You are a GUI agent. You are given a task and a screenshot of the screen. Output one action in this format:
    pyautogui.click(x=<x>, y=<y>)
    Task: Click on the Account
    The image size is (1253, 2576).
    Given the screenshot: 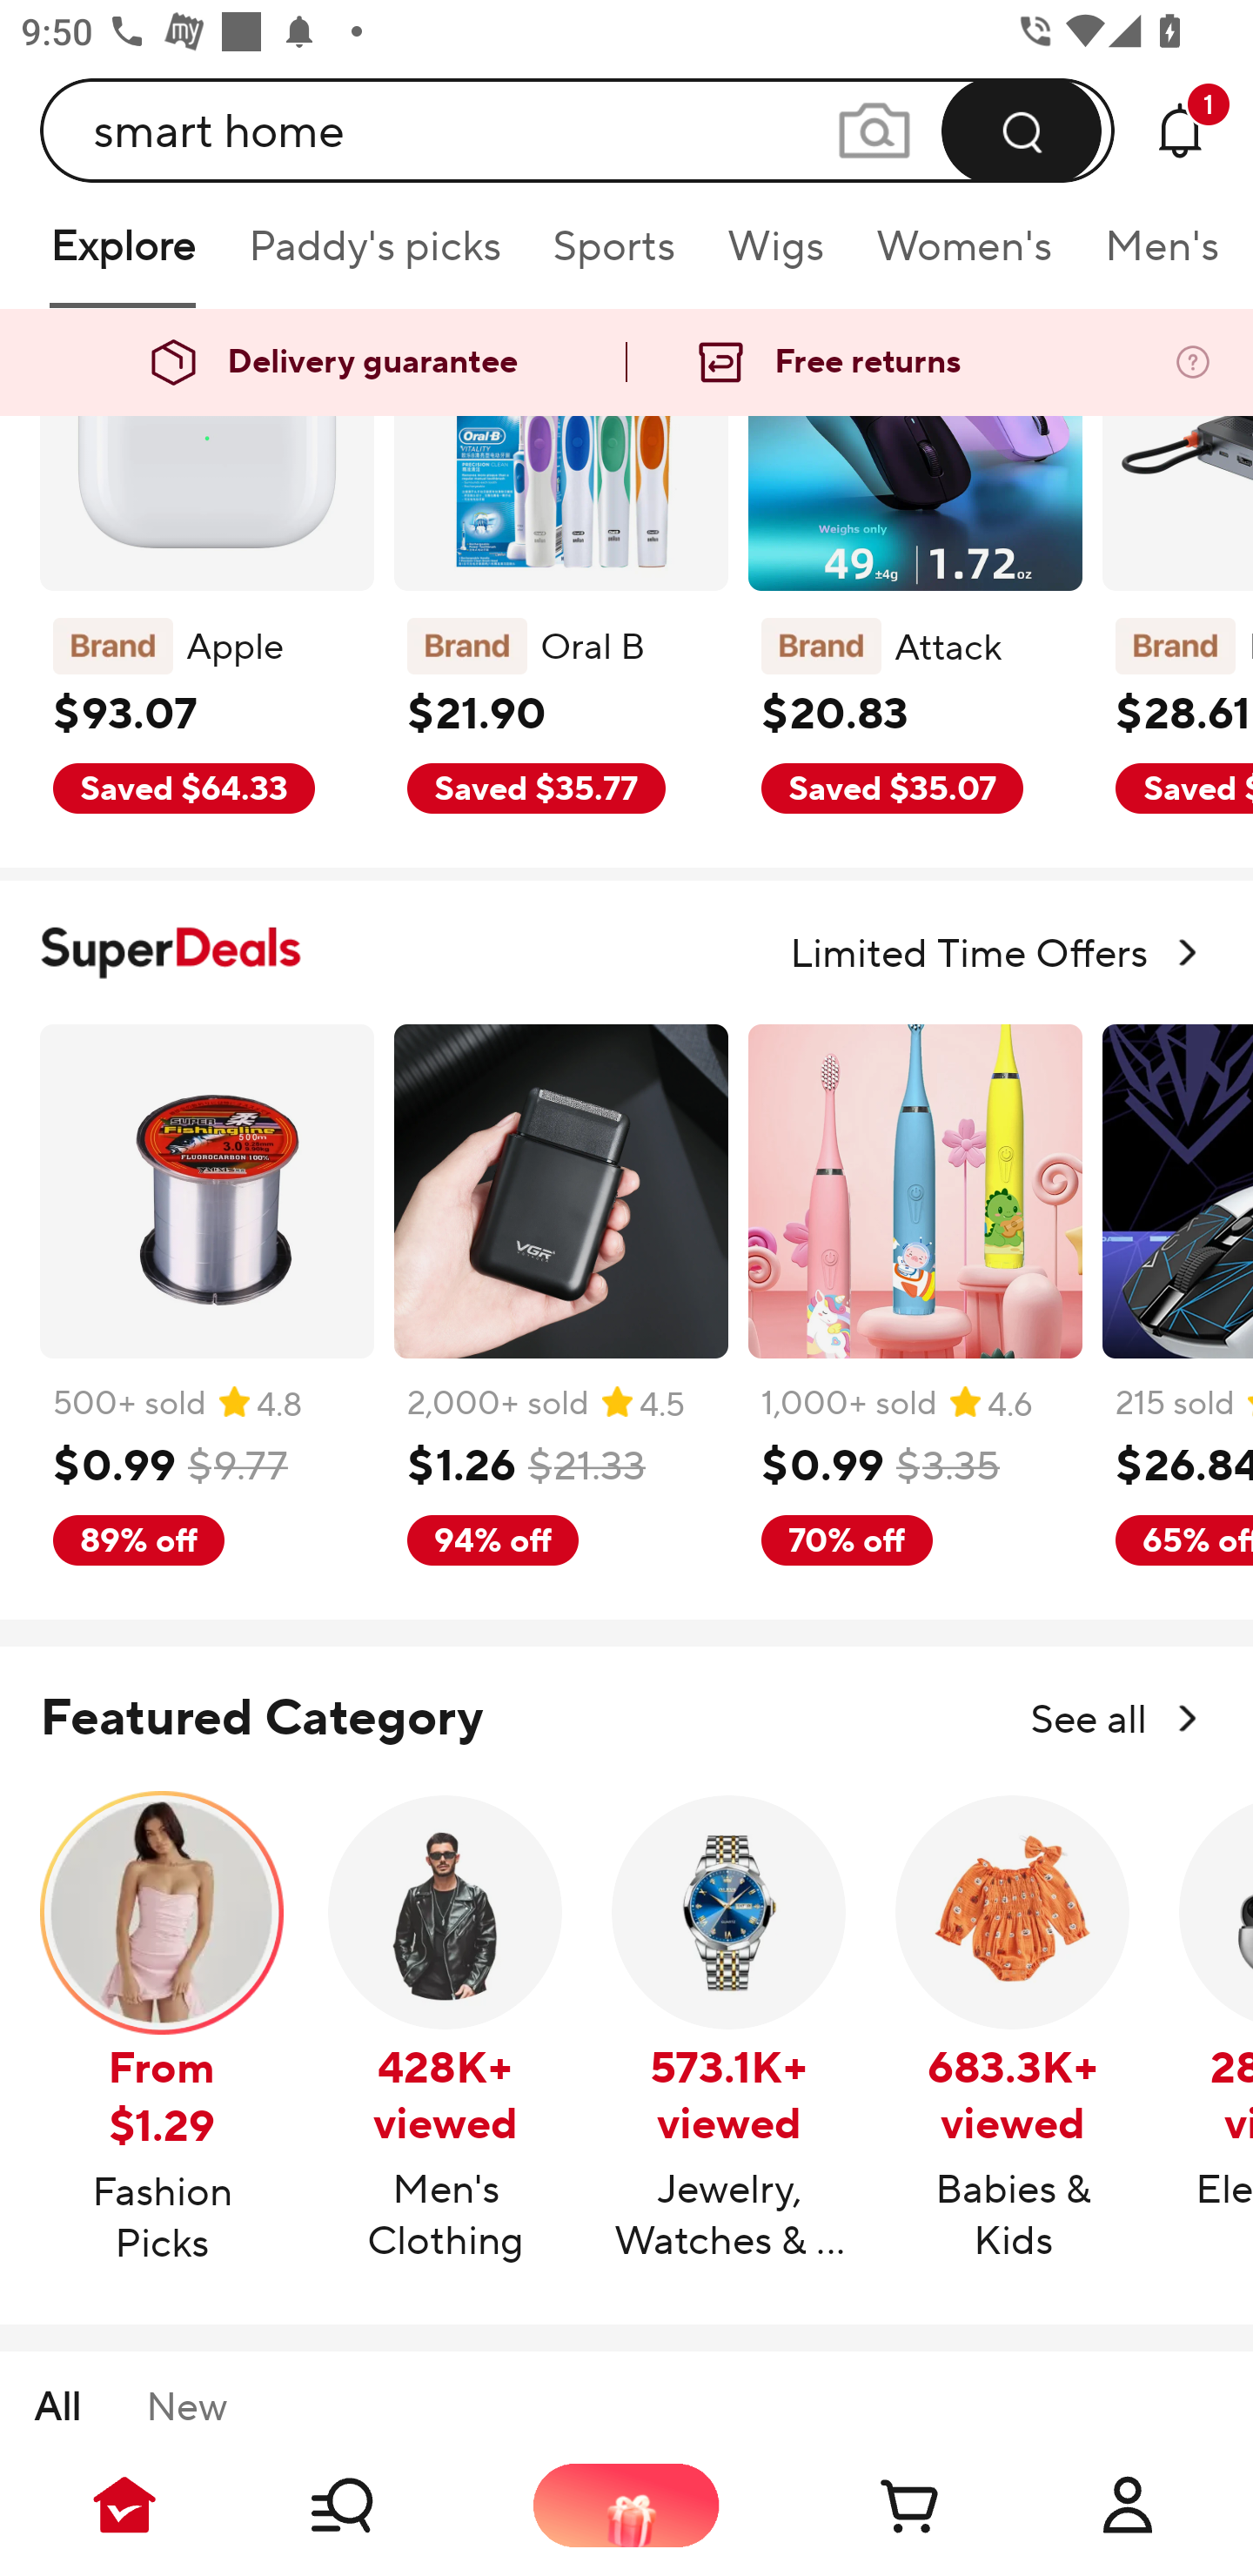 What is the action you would take?
    pyautogui.click(x=1128, y=2505)
    